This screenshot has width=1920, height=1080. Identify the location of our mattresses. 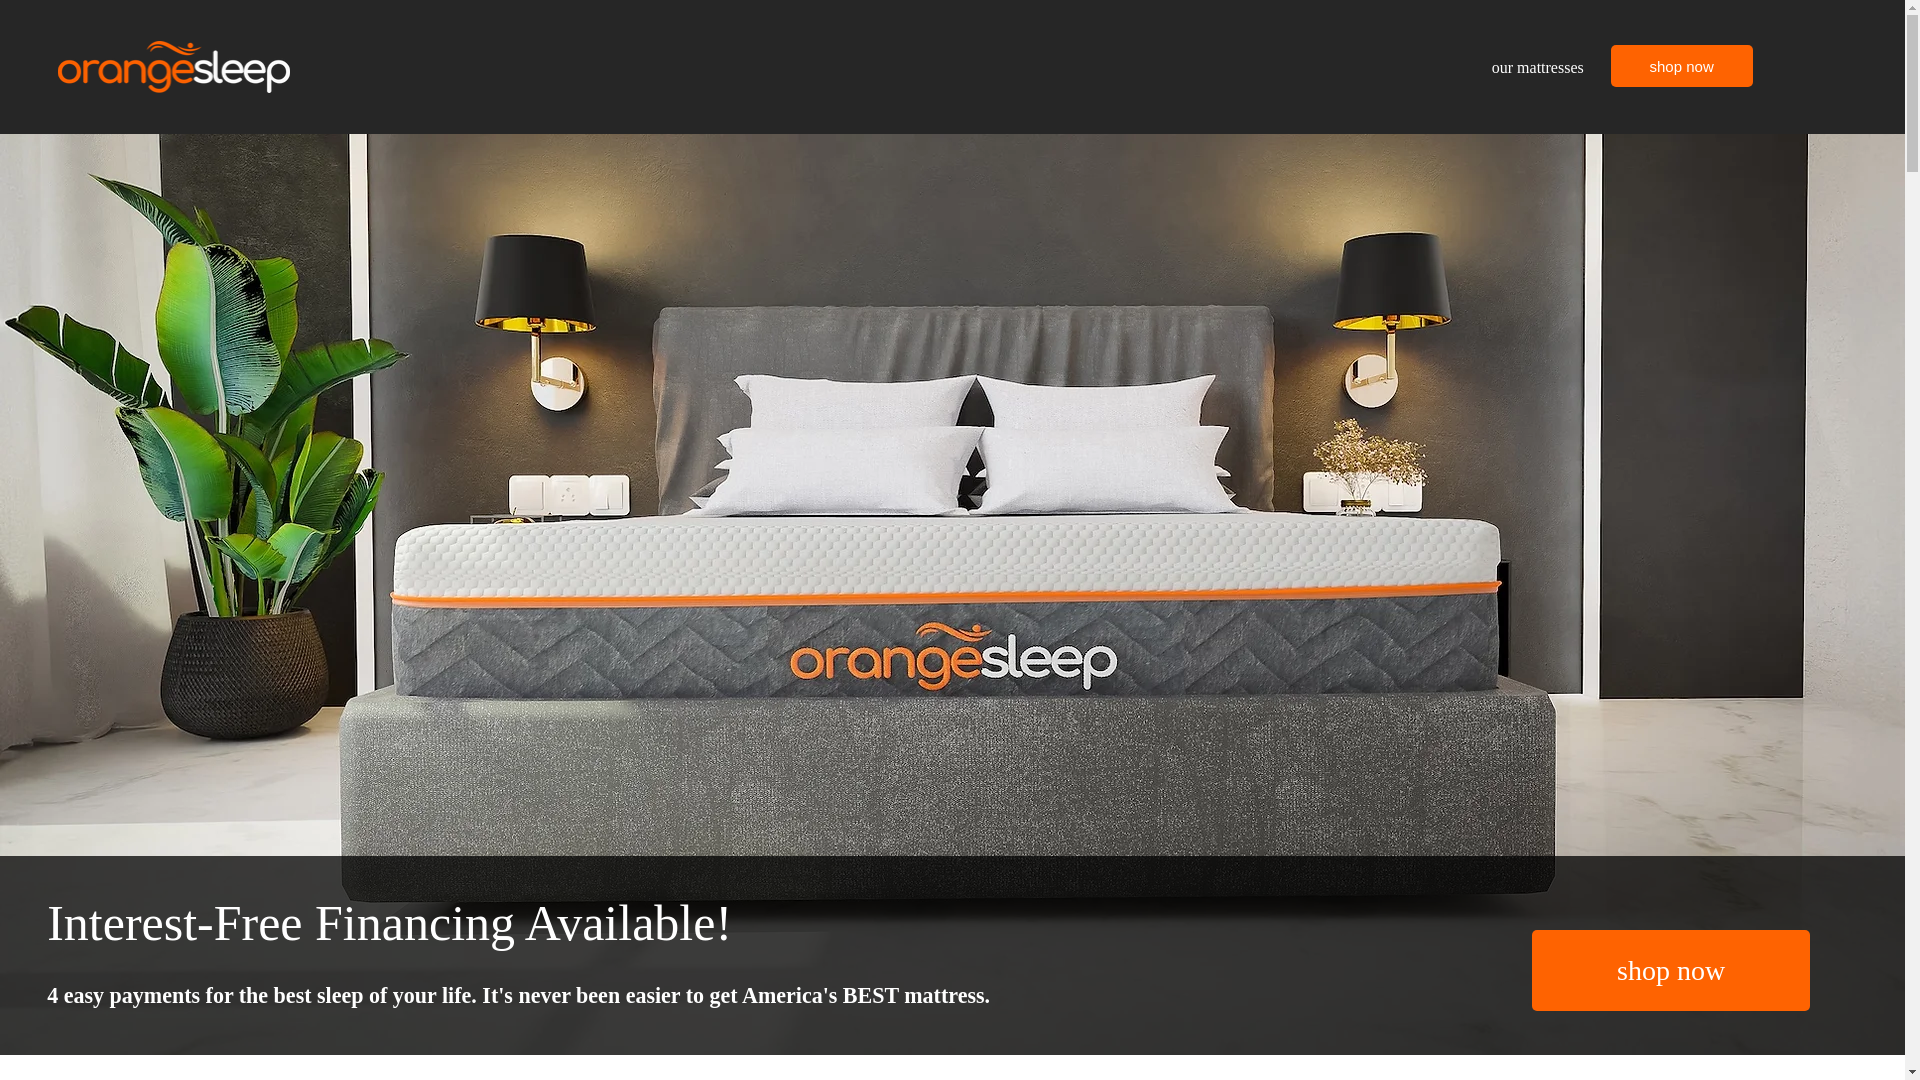
(1538, 66).